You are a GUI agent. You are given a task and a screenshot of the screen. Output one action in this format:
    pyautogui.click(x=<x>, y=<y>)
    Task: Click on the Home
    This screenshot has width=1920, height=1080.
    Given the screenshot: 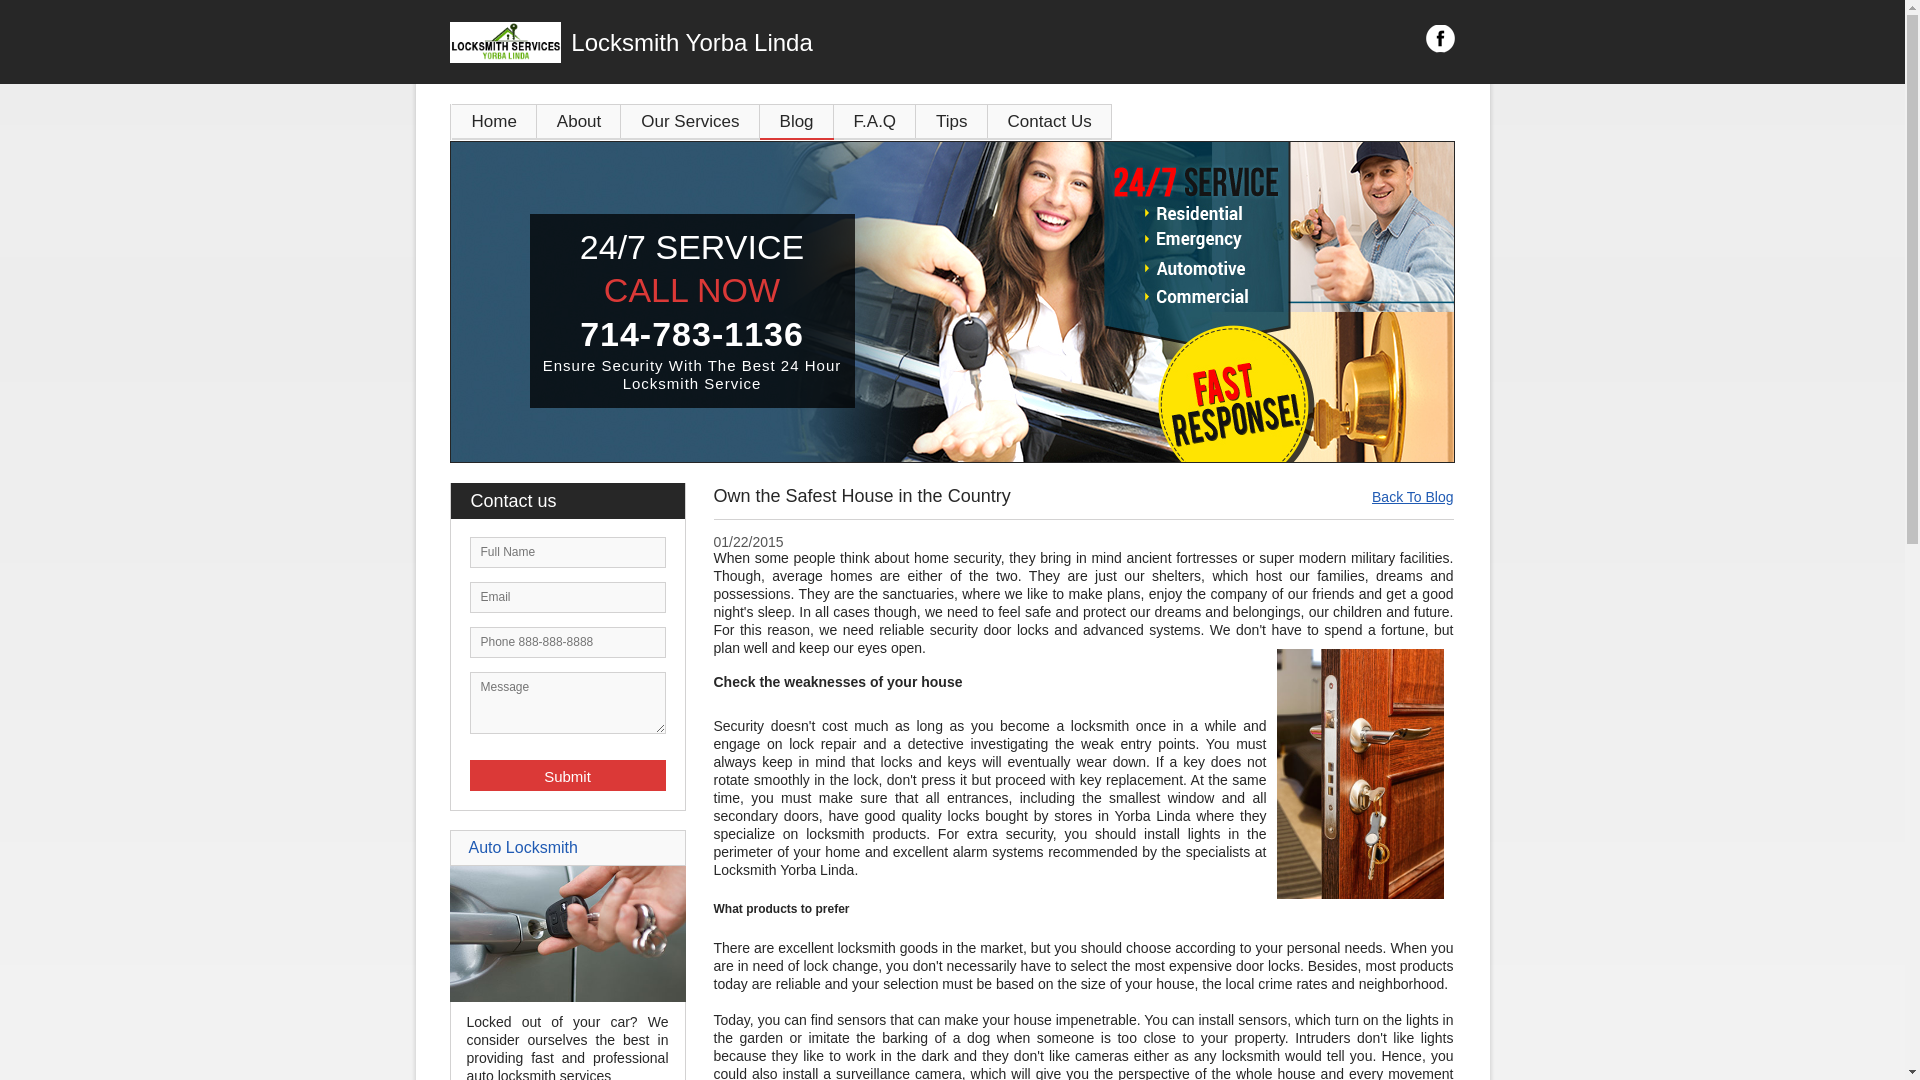 What is the action you would take?
    pyautogui.click(x=494, y=121)
    